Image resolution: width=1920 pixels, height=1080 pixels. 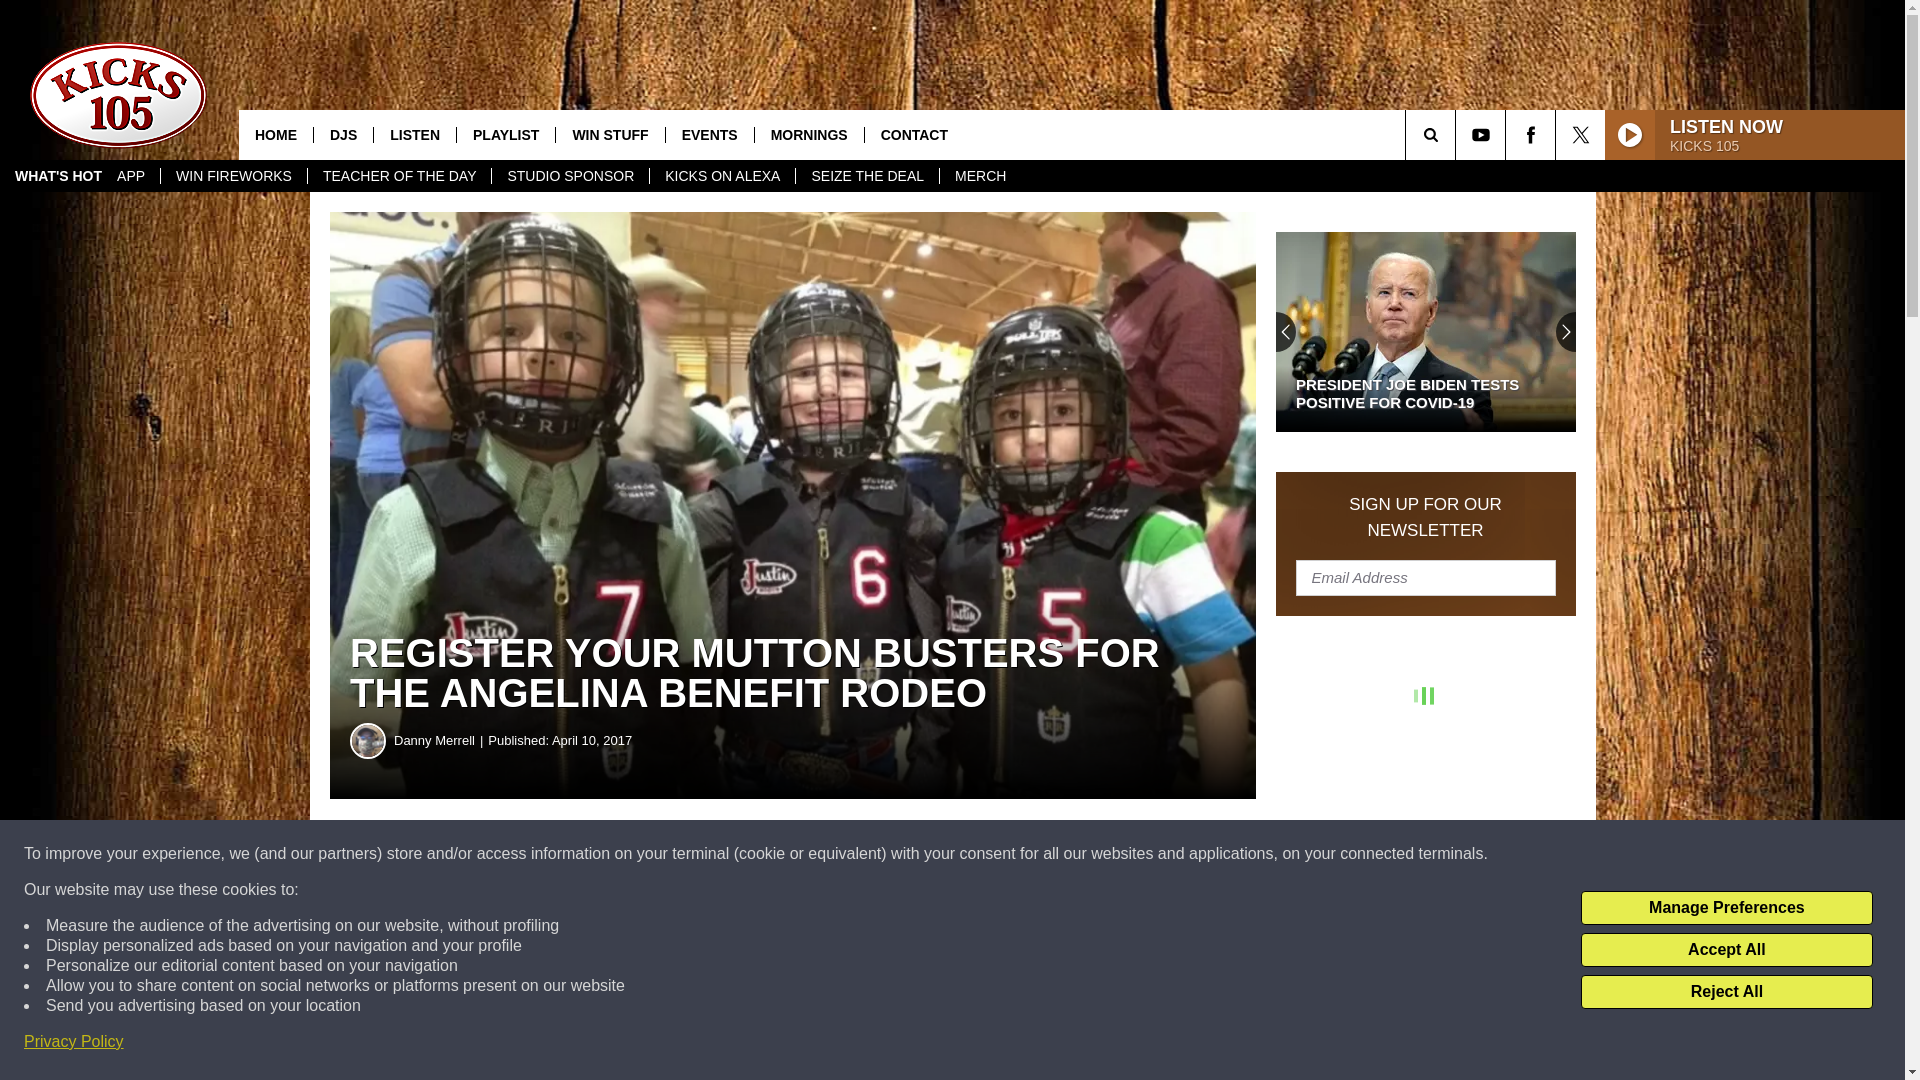 I want to click on EVENTS, so click(x=709, y=134).